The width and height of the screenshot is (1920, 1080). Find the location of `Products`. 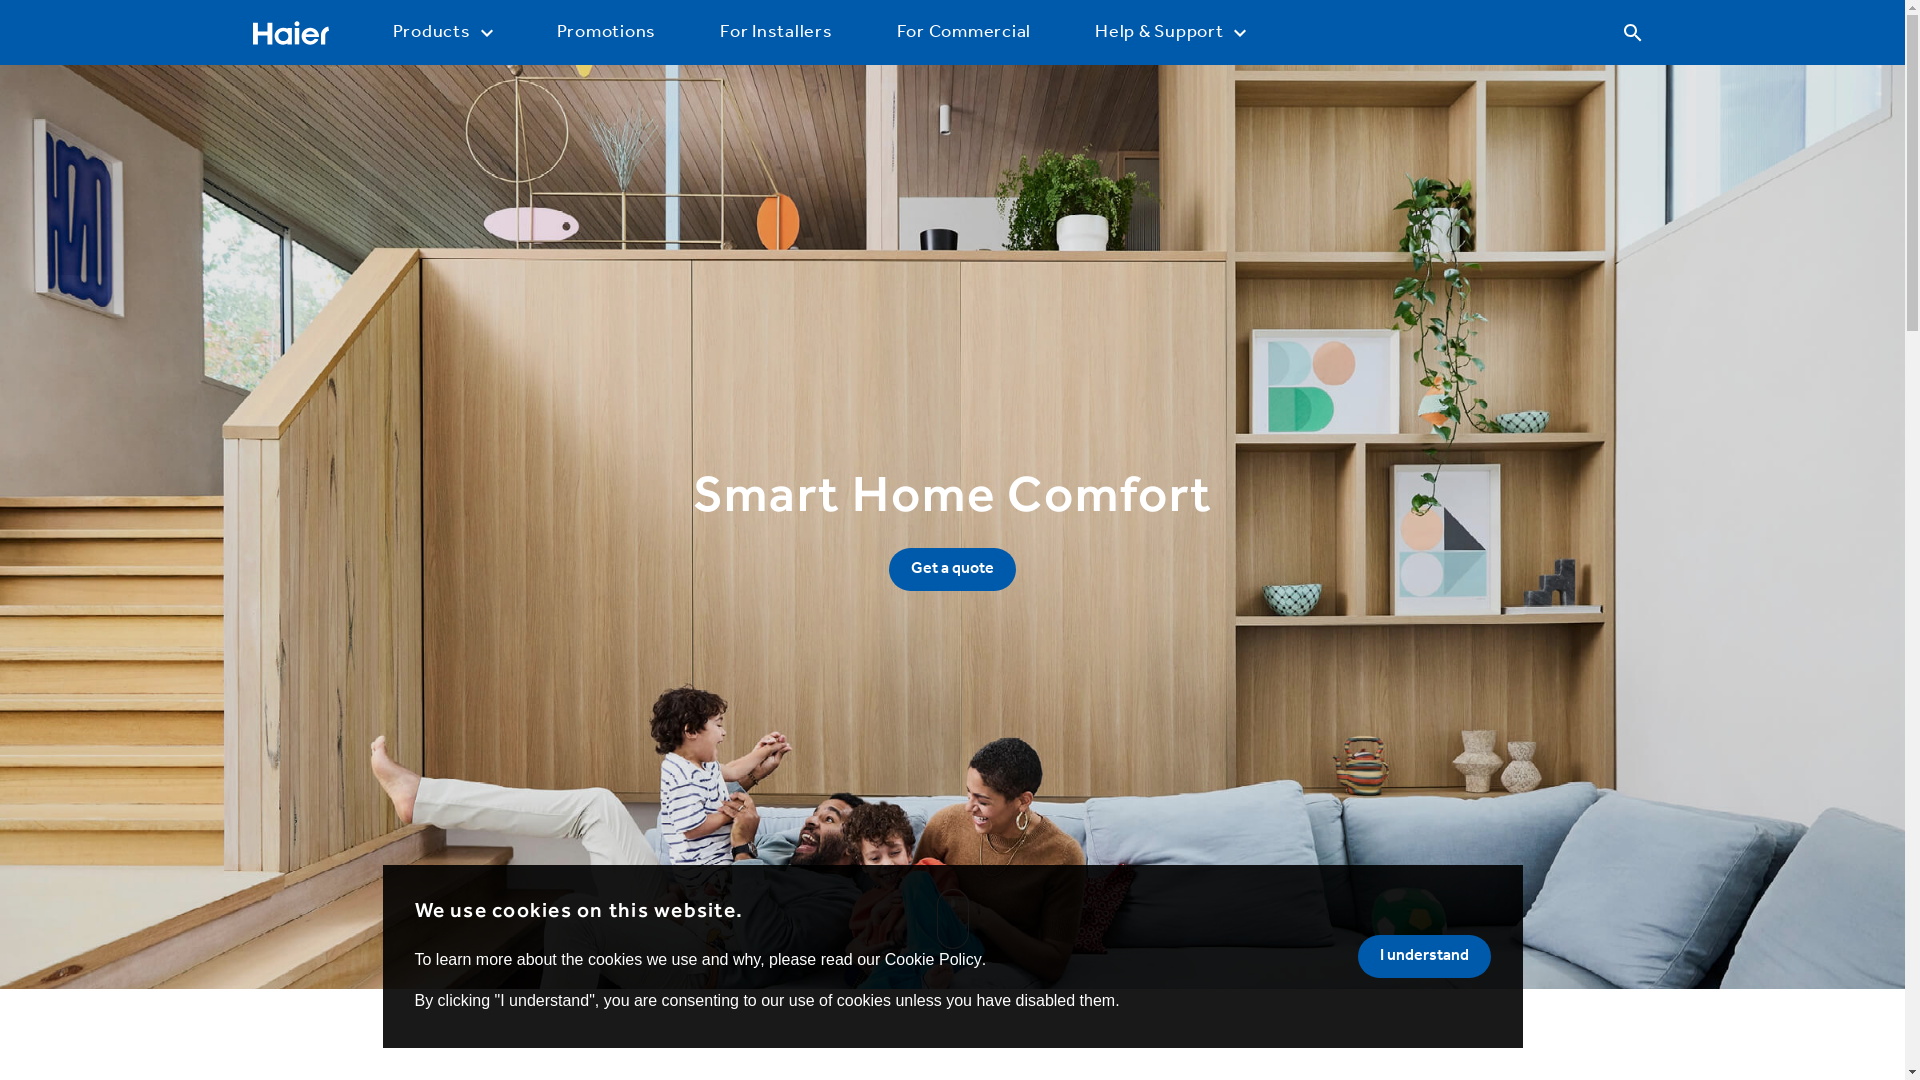

Products is located at coordinates (442, 32).